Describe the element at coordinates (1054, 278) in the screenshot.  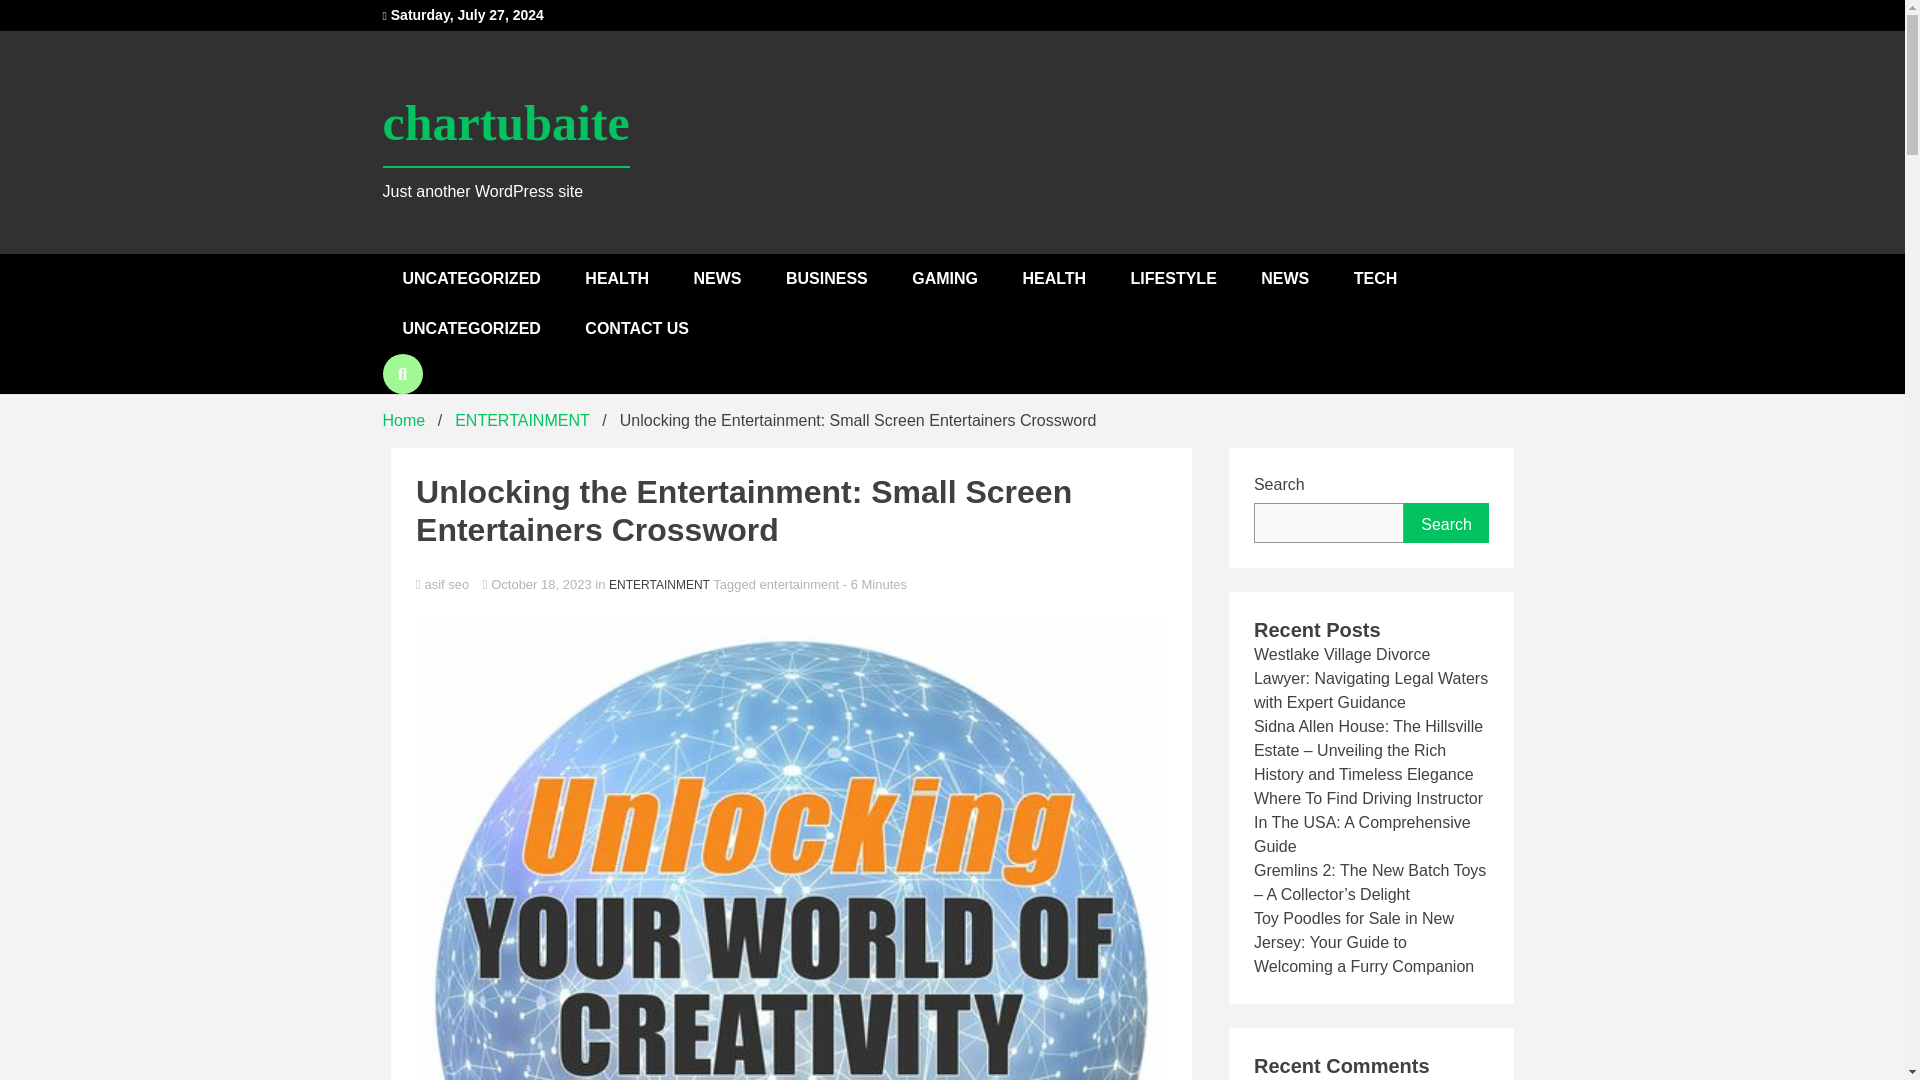
I see `HEALTH` at that location.